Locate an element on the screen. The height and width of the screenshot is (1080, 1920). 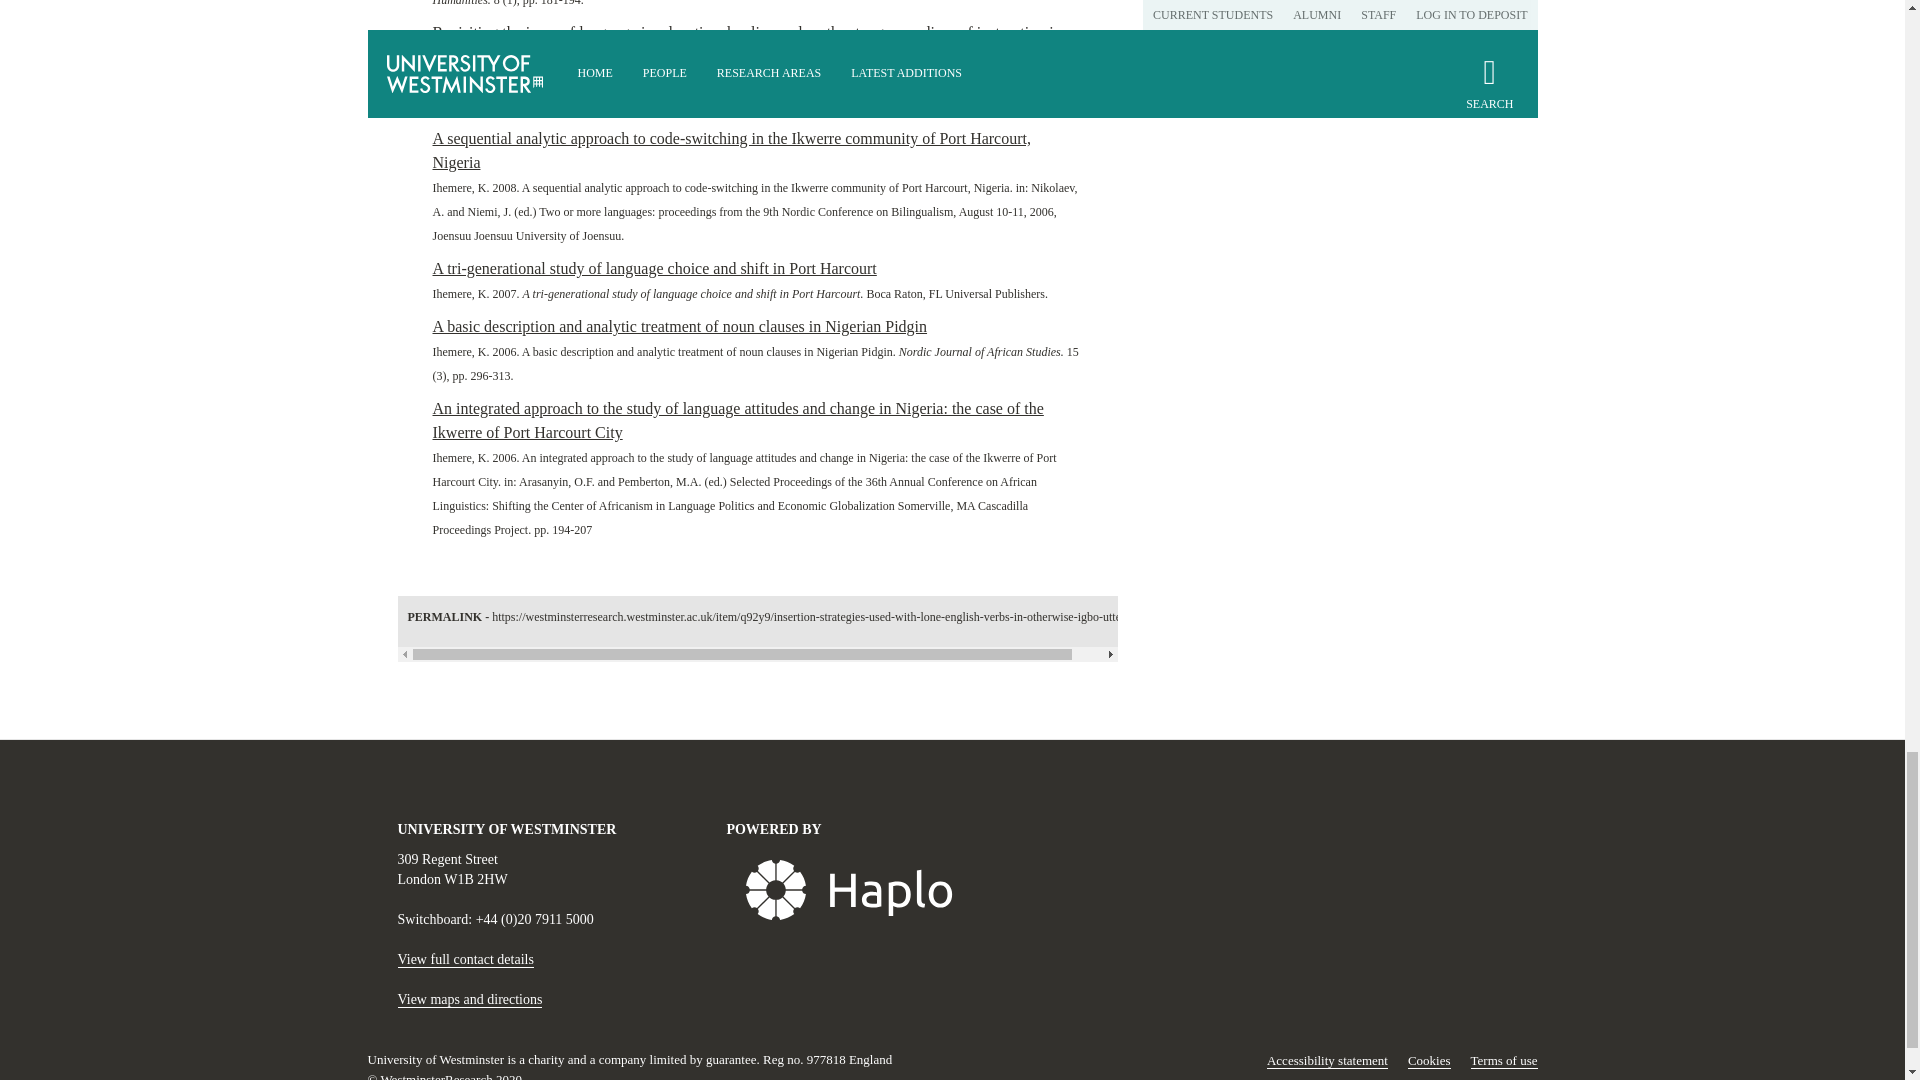
View full contact details is located at coordinates (465, 959).